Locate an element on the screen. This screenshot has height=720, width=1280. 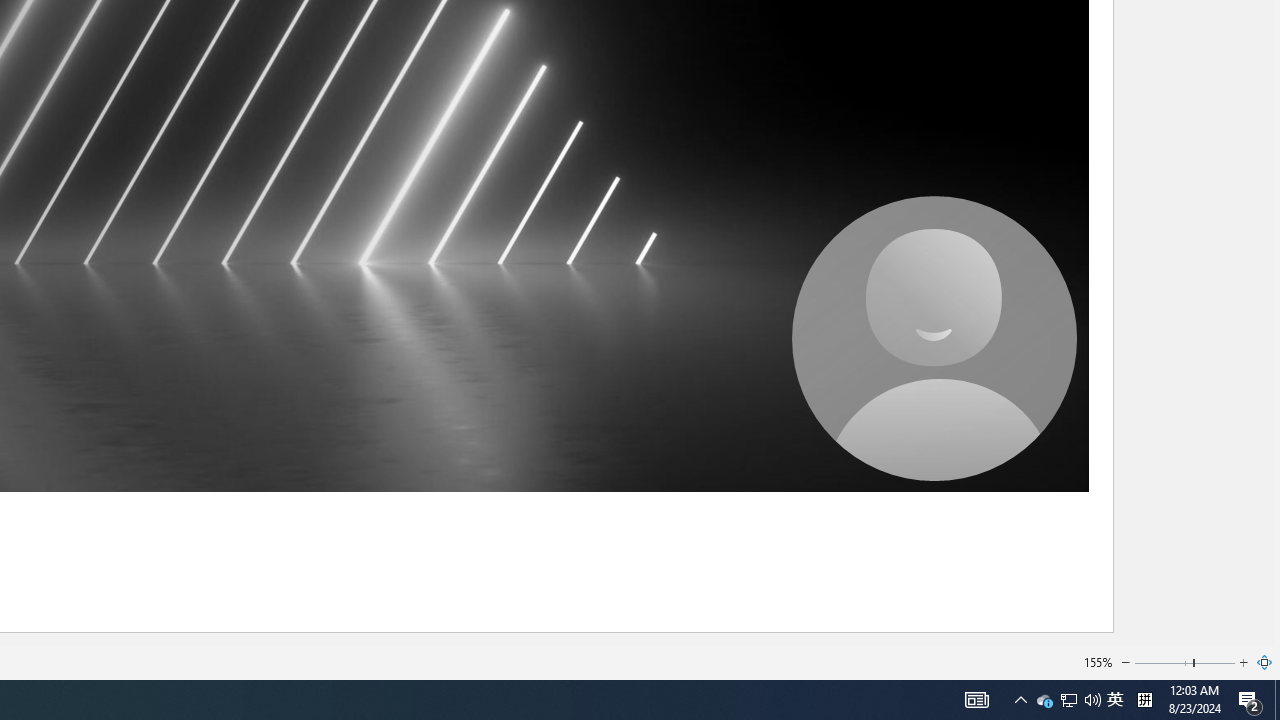
Zoom to Page is located at coordinates (1265, 662).